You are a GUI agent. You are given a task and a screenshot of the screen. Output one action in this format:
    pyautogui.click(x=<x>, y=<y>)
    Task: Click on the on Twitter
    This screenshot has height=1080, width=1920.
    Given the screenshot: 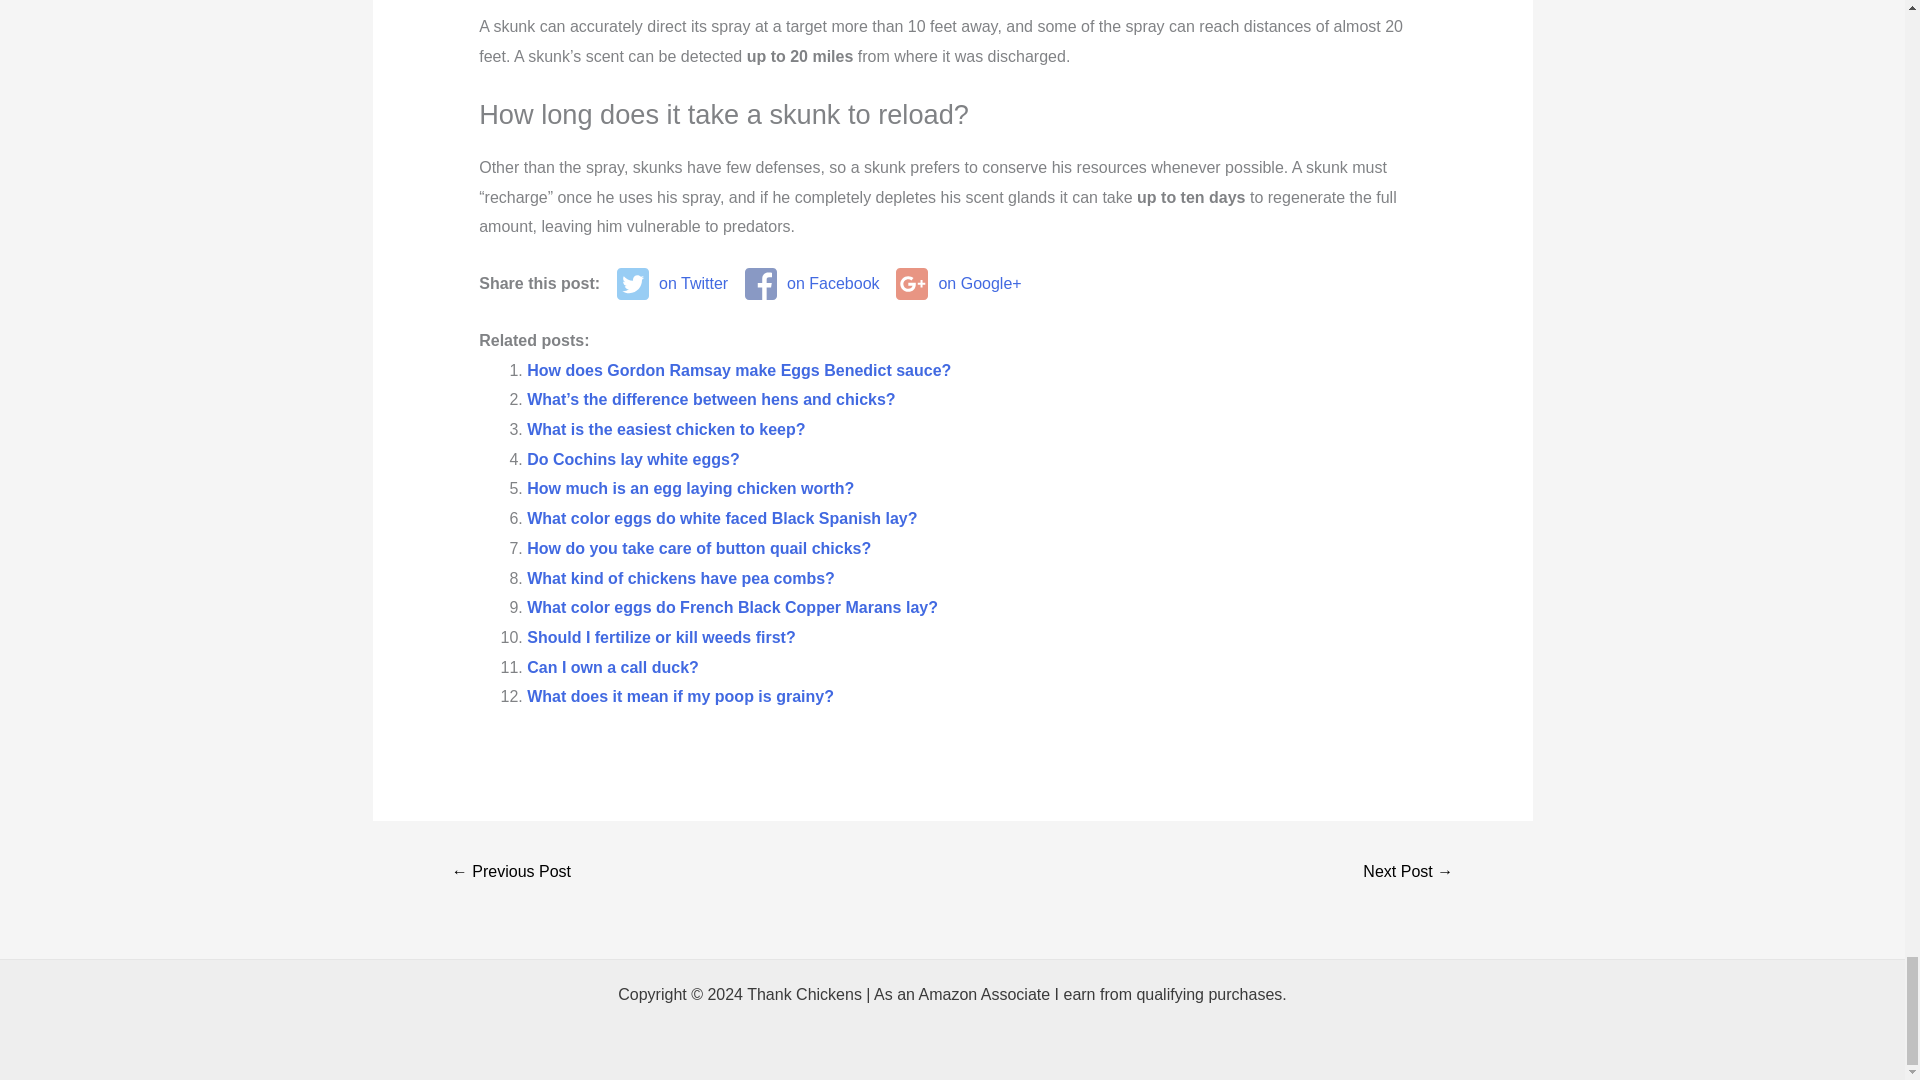 What is the action you would take?
    pyautogui.click(x=672, y=284)
    